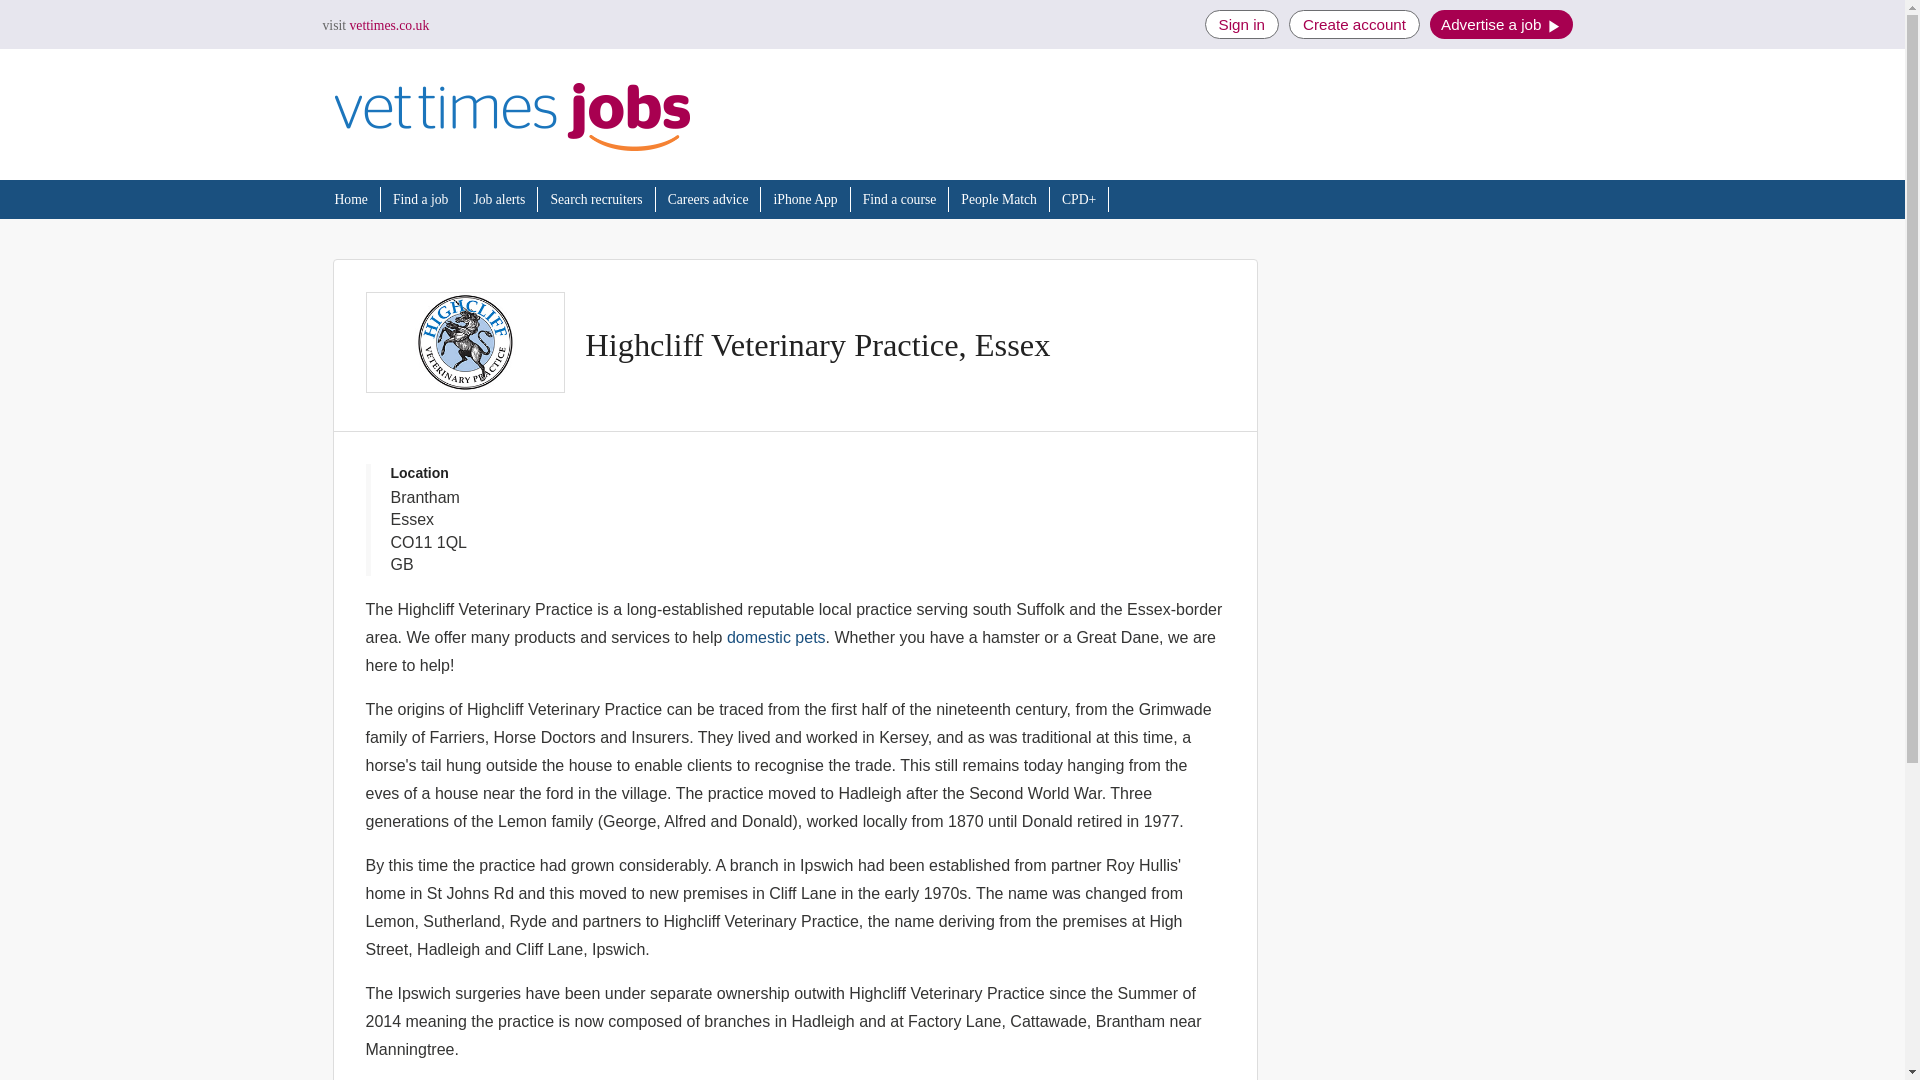 This screenshot has width=1920, height=1080. I want to click on vet times jobs, so click(512, 116).